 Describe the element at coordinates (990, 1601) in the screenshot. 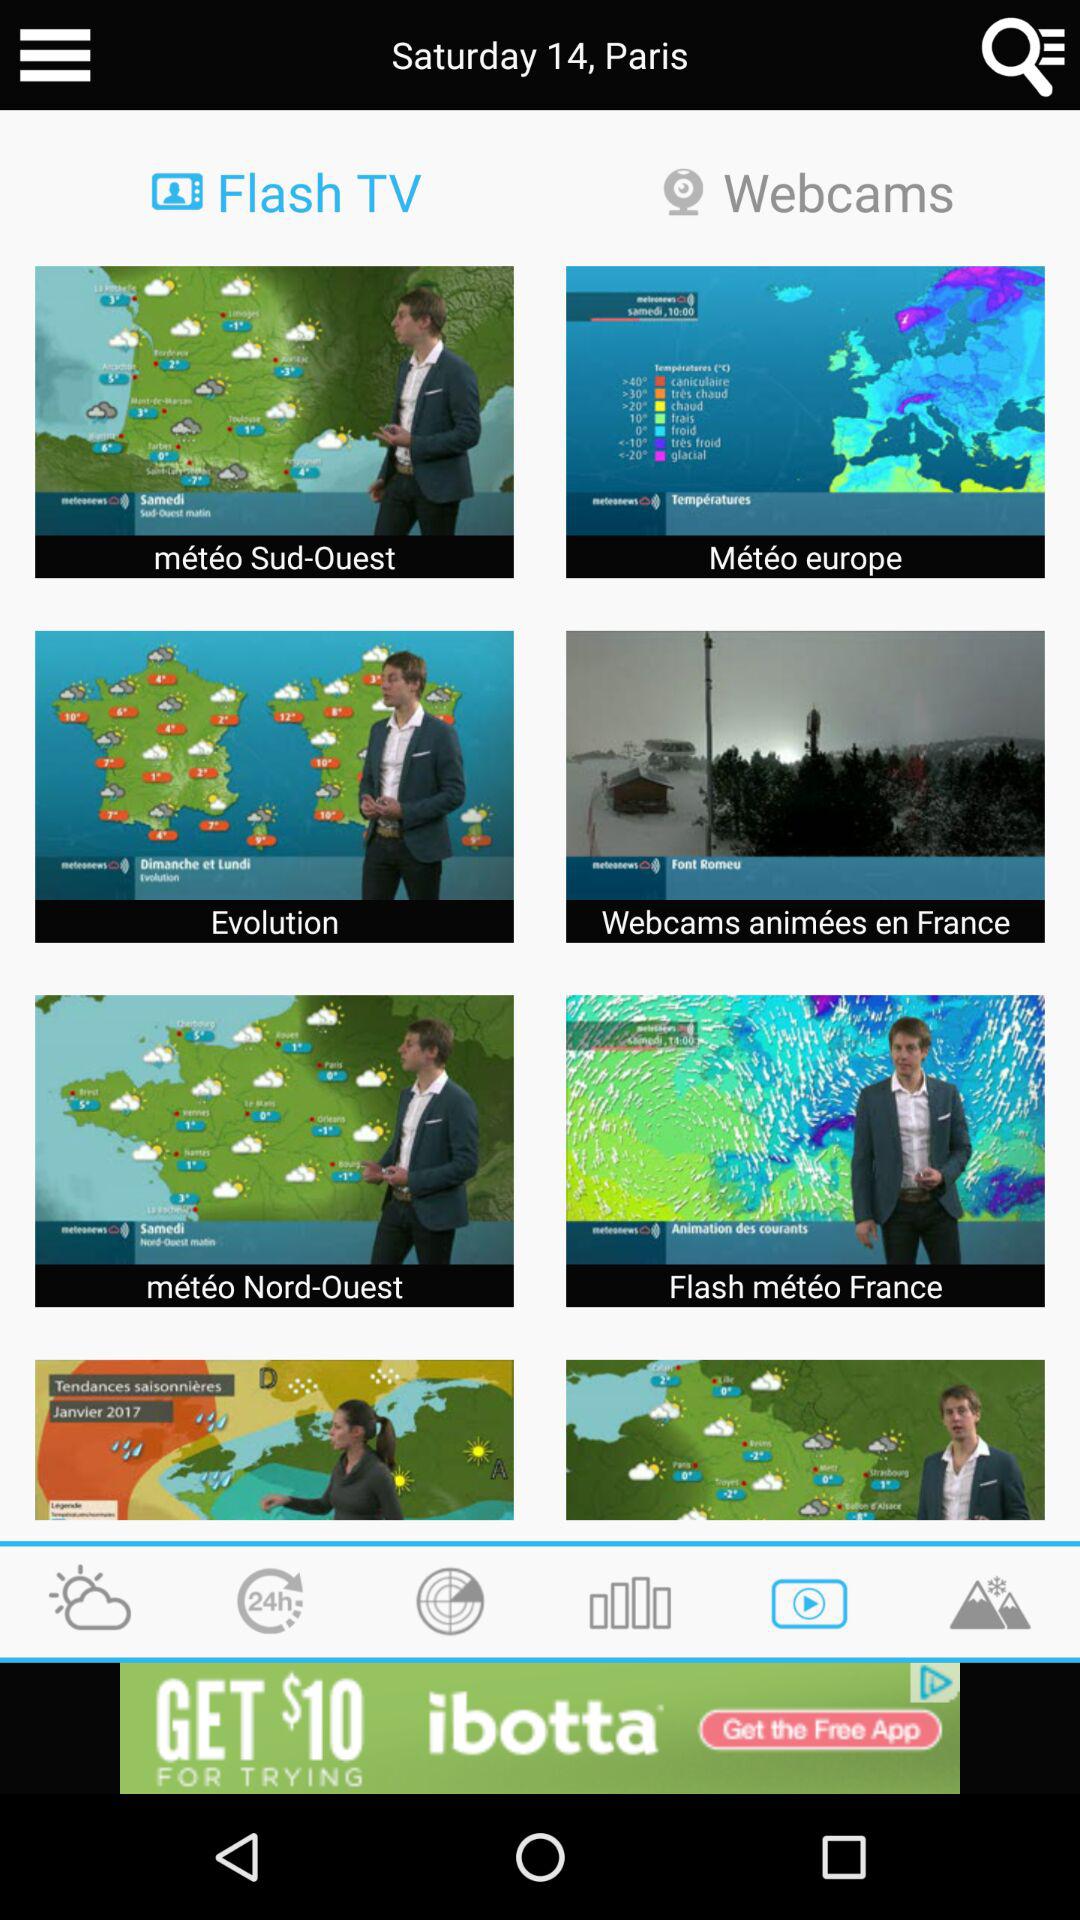

I see `select the icon which is at bottom right side of the page` at that location.